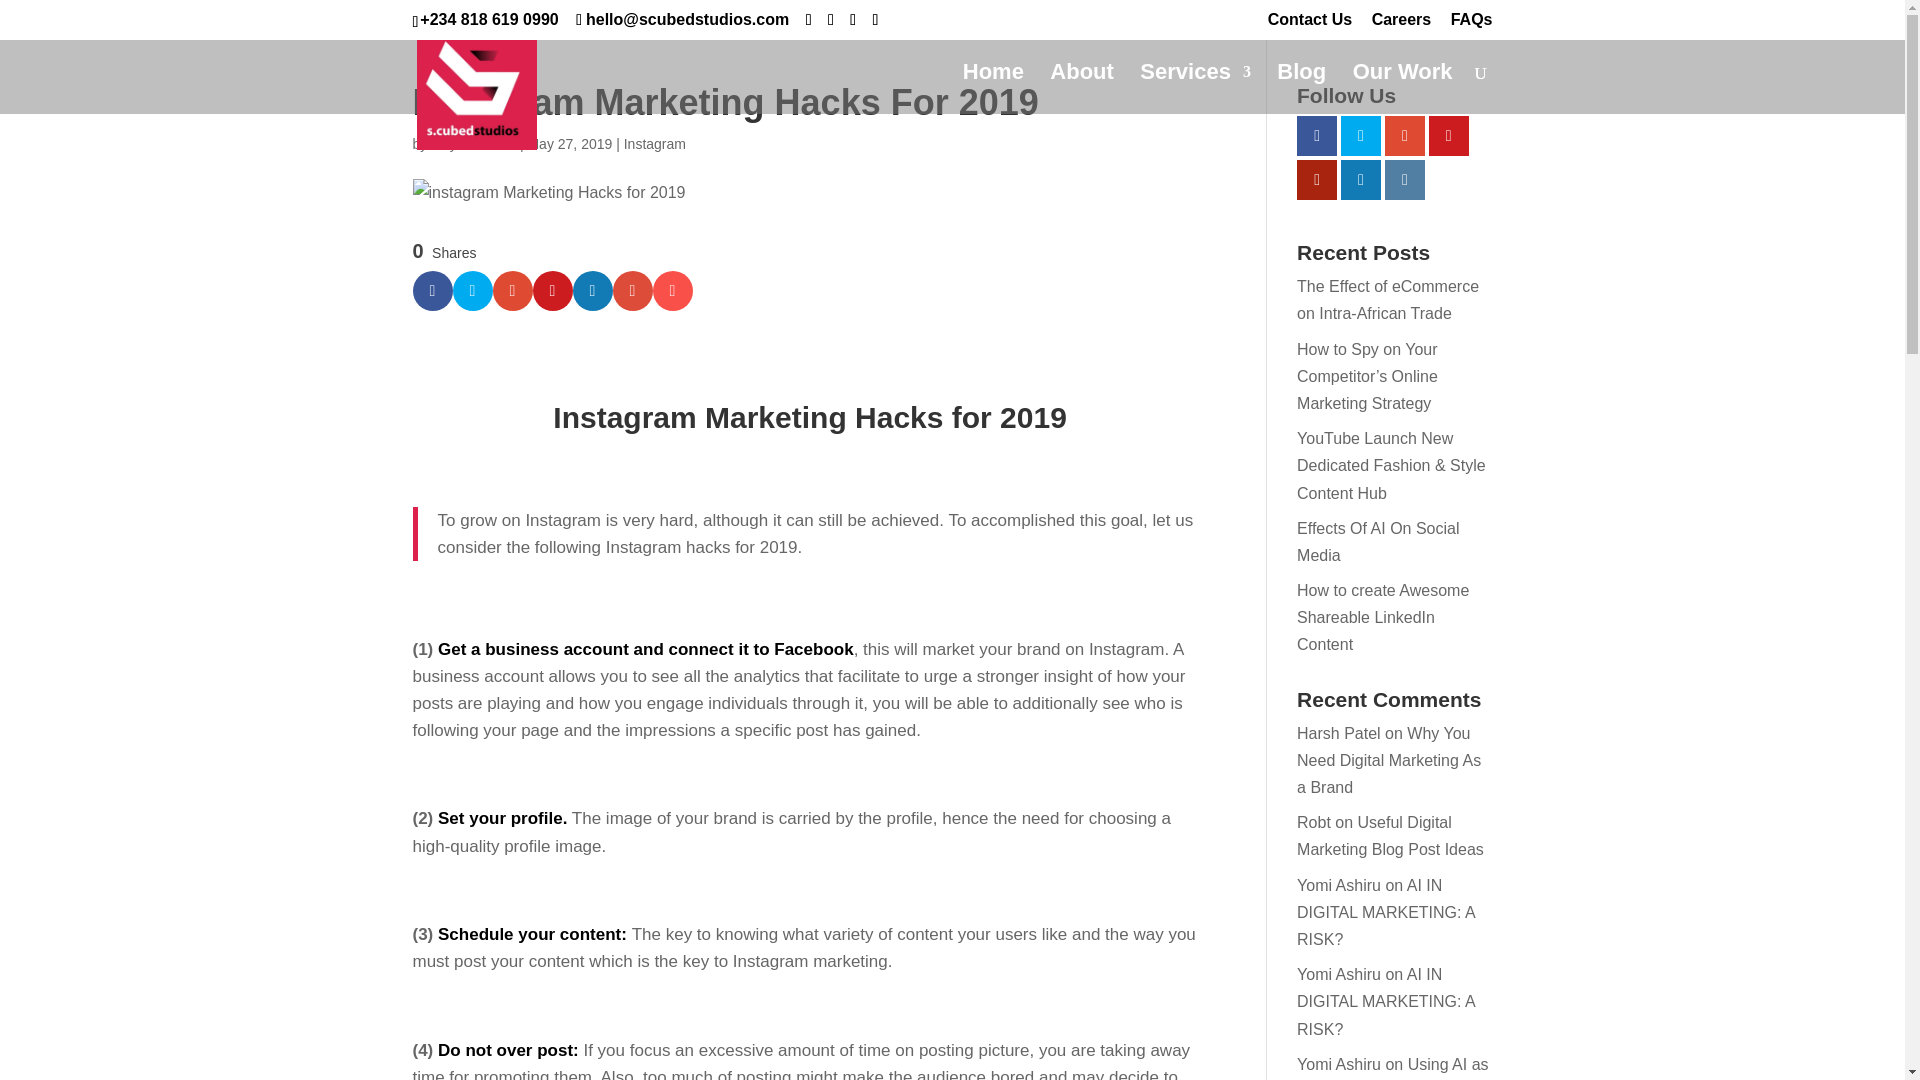  Describe the element at coordinates (1082, 89) in the screenshot. I see `About` at that location.